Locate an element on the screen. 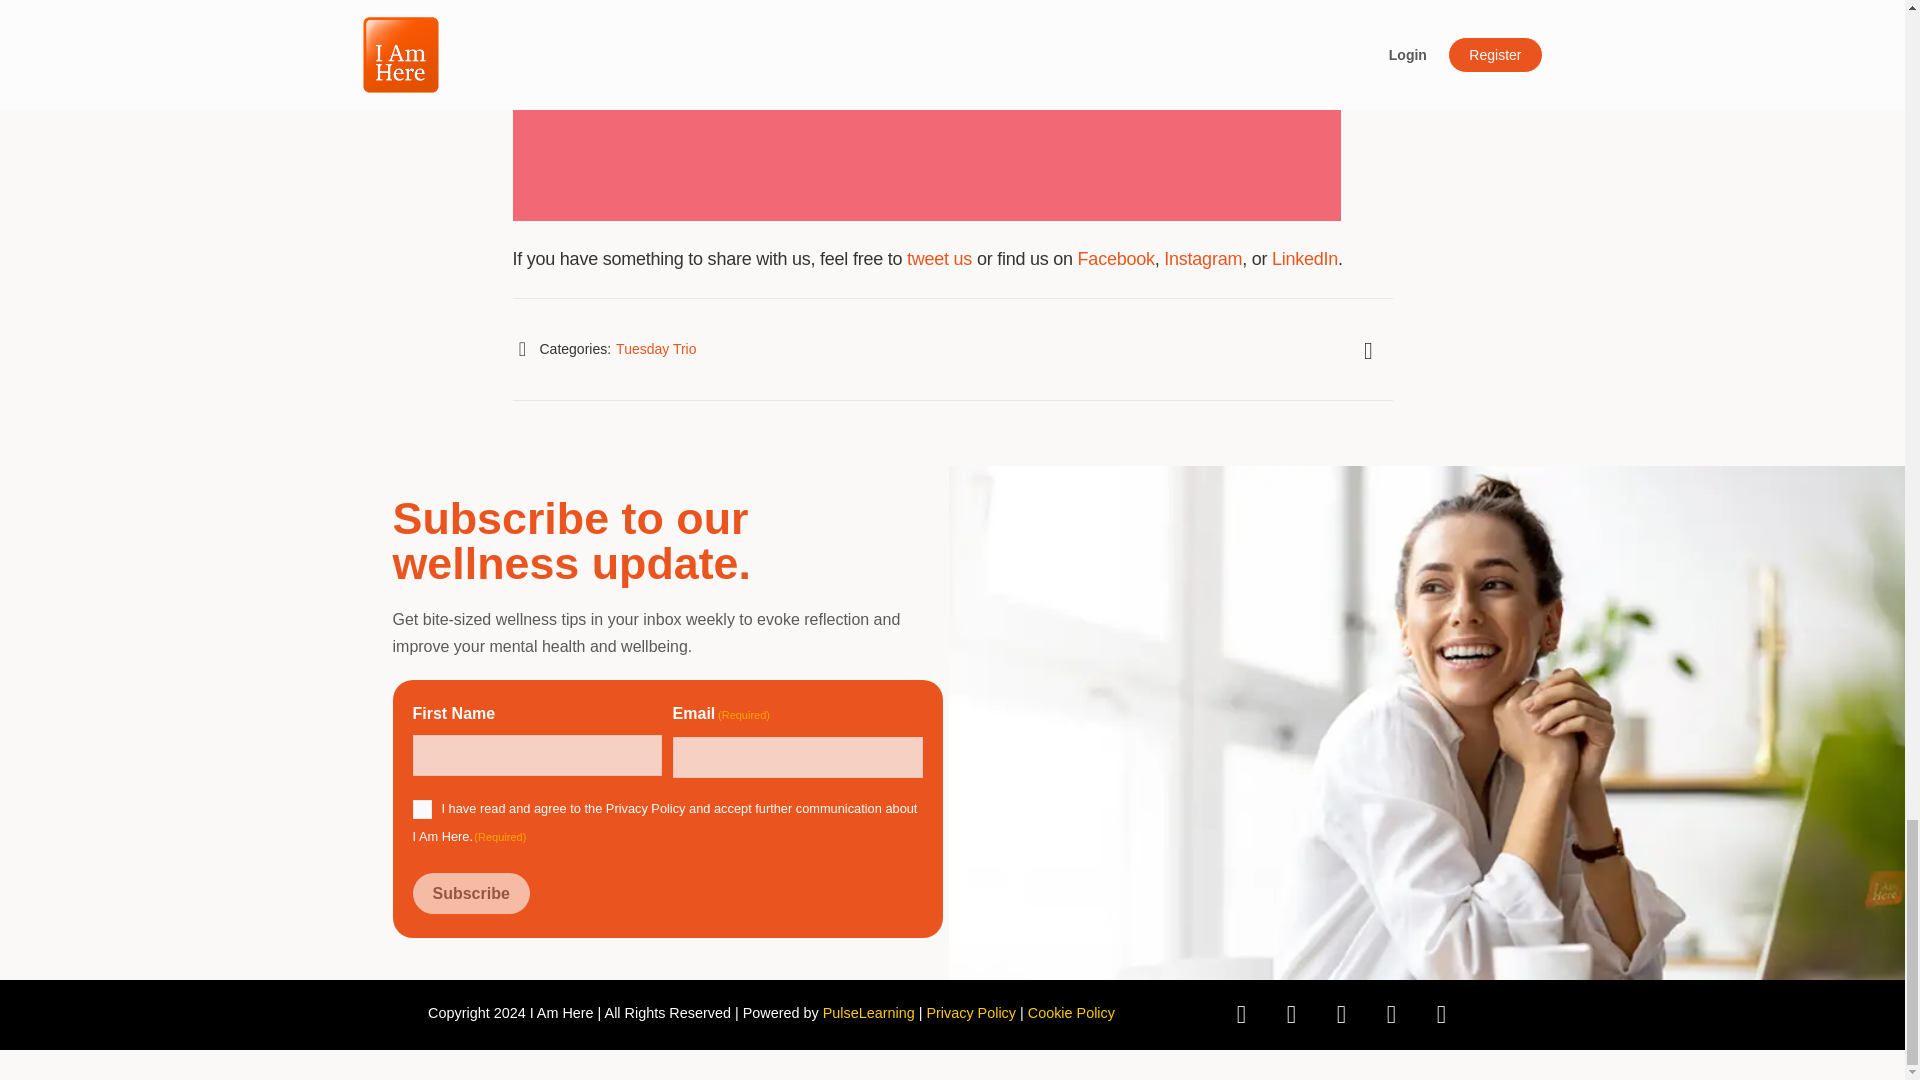  tweet us is located at coordinates (938, 258).